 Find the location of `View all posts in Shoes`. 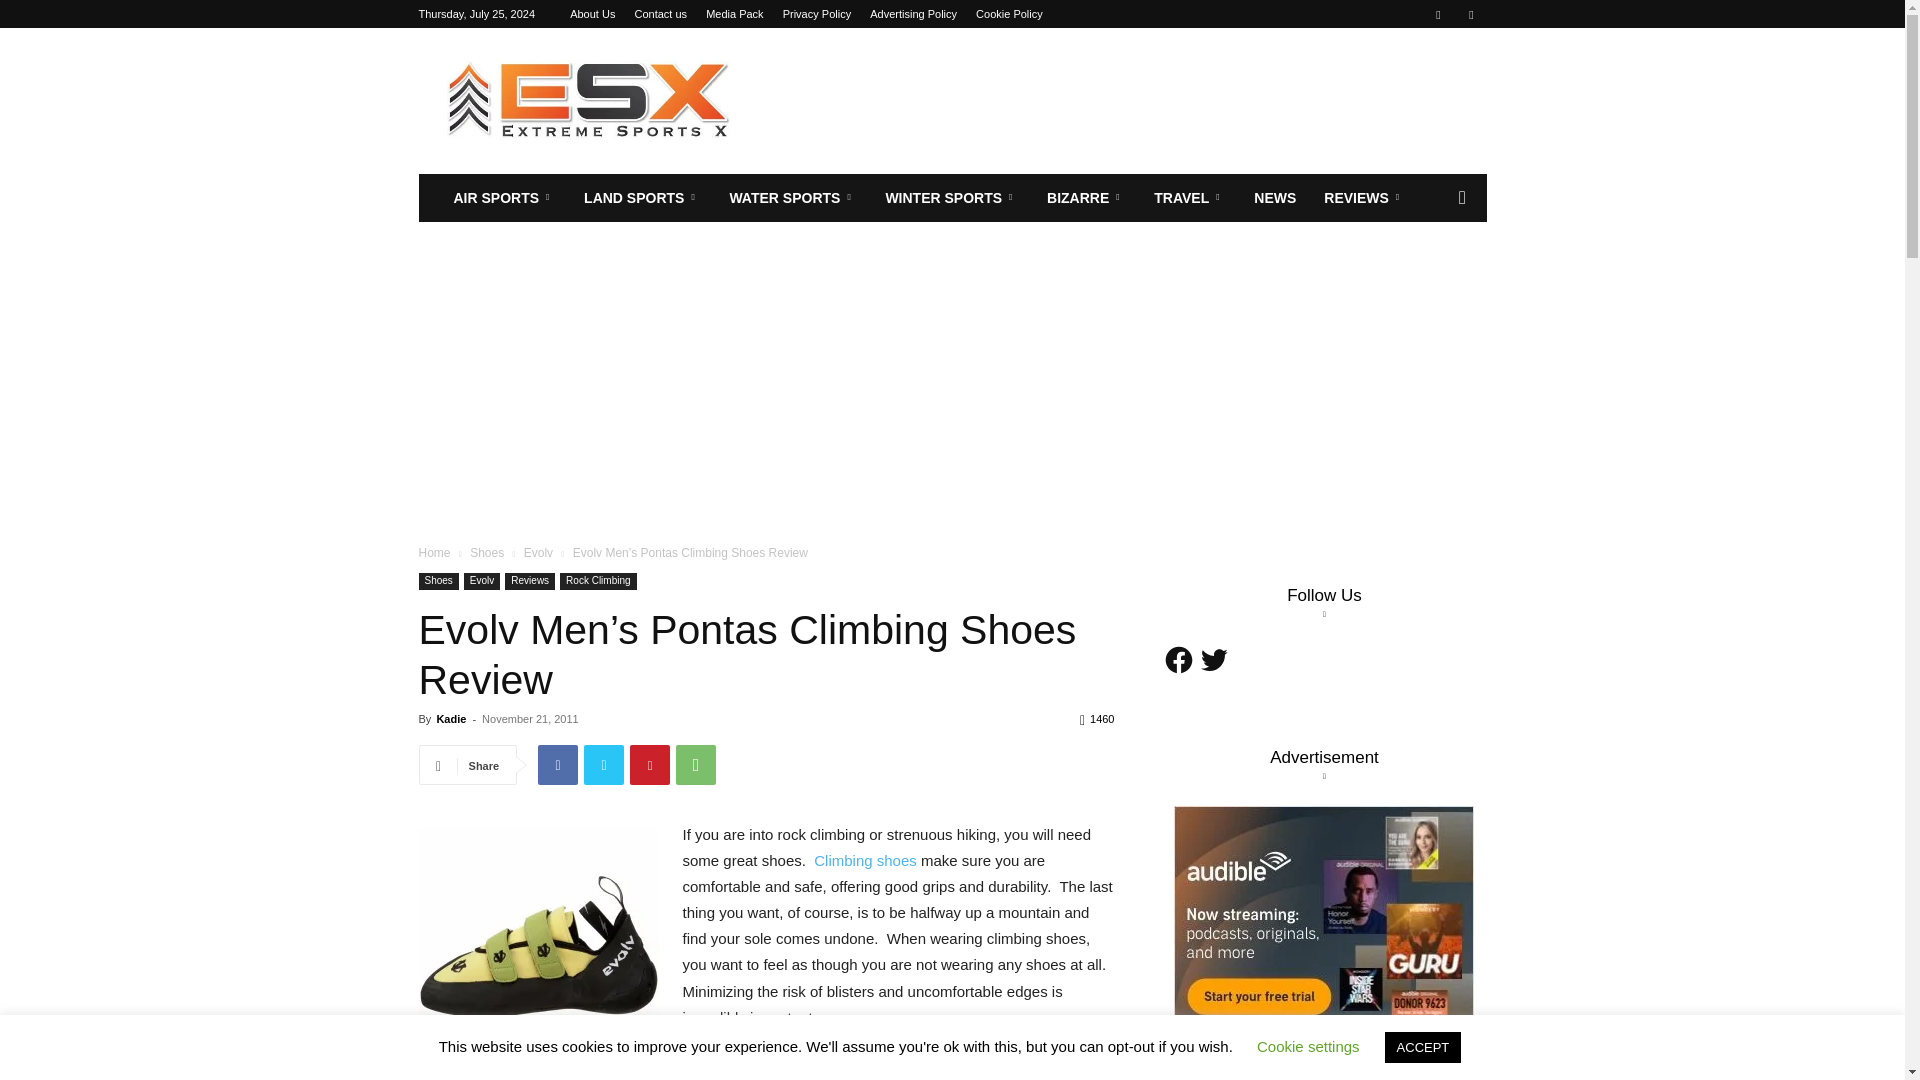

View all posts in Shoes is located at coordinates (486, 553).